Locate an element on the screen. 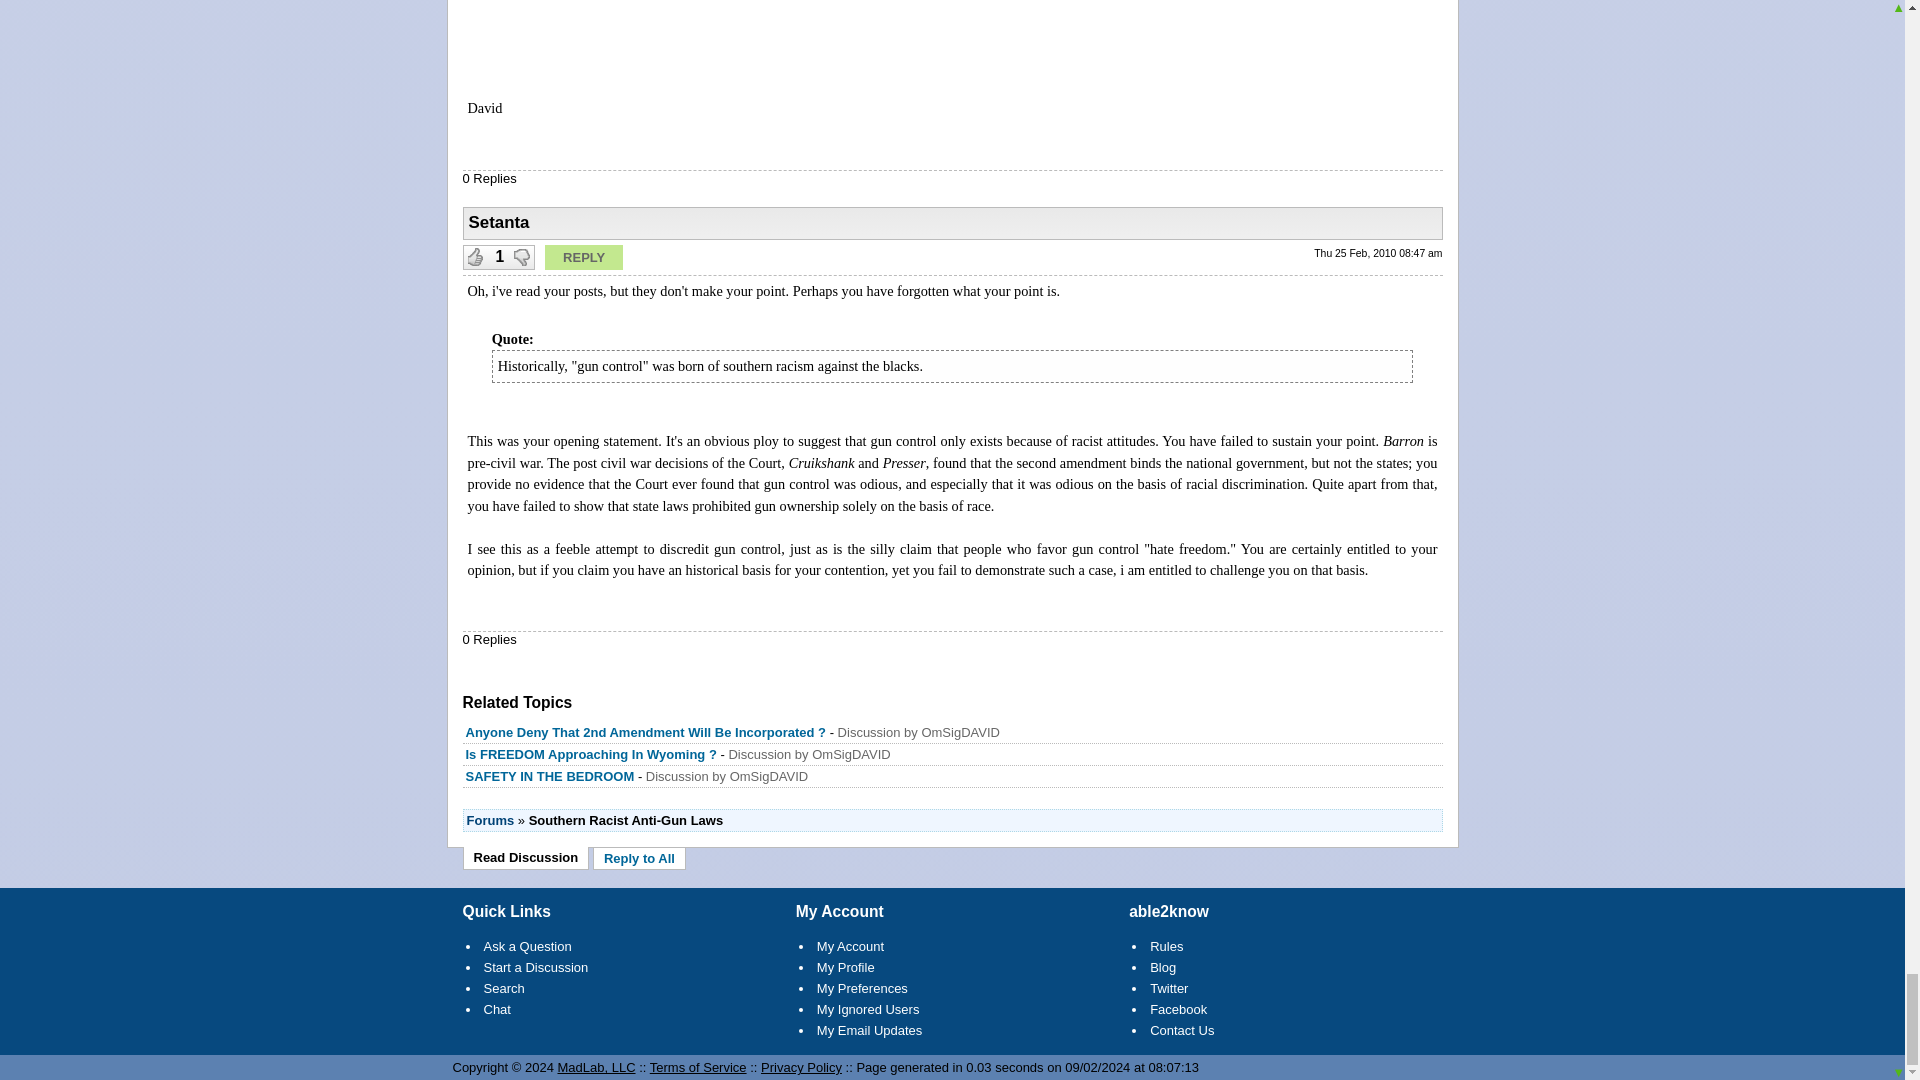  Chat is located at coordinates (496, 1010).